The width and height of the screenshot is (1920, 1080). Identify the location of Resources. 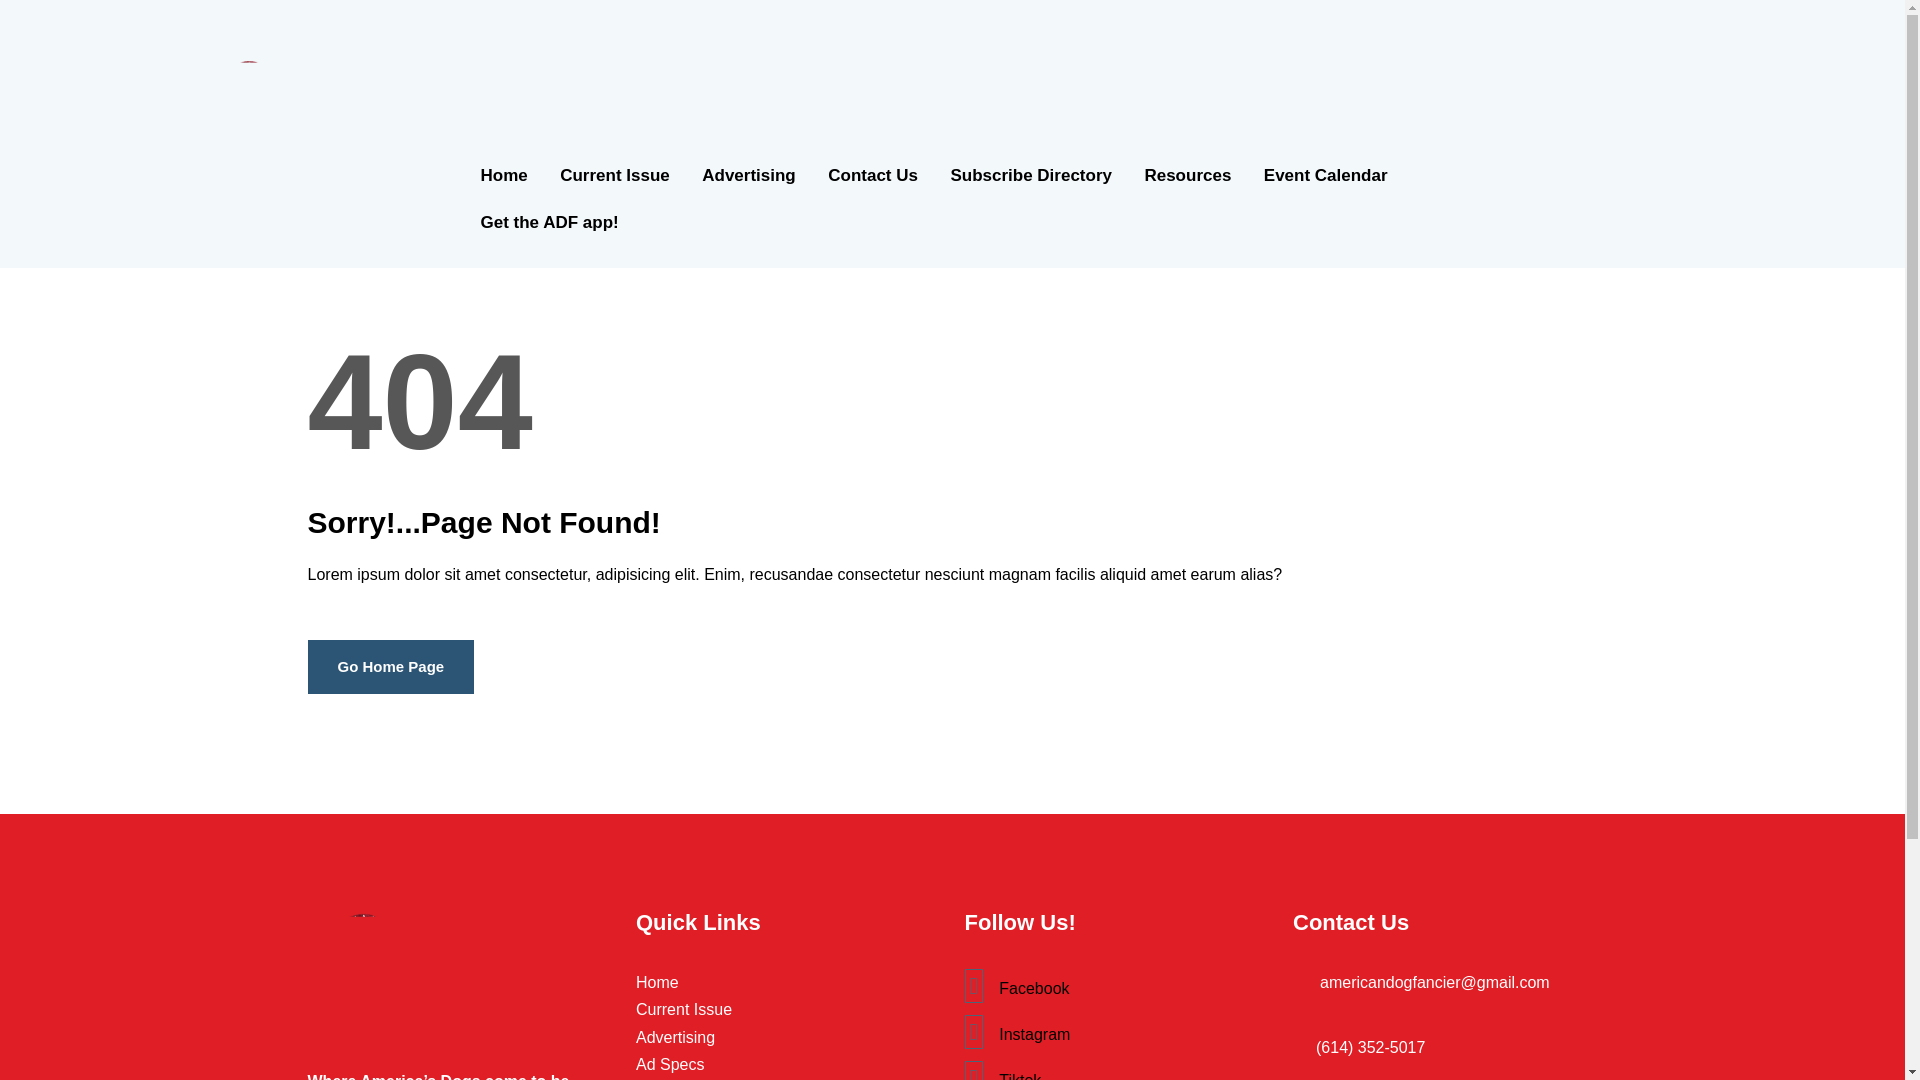
(1187, 175).